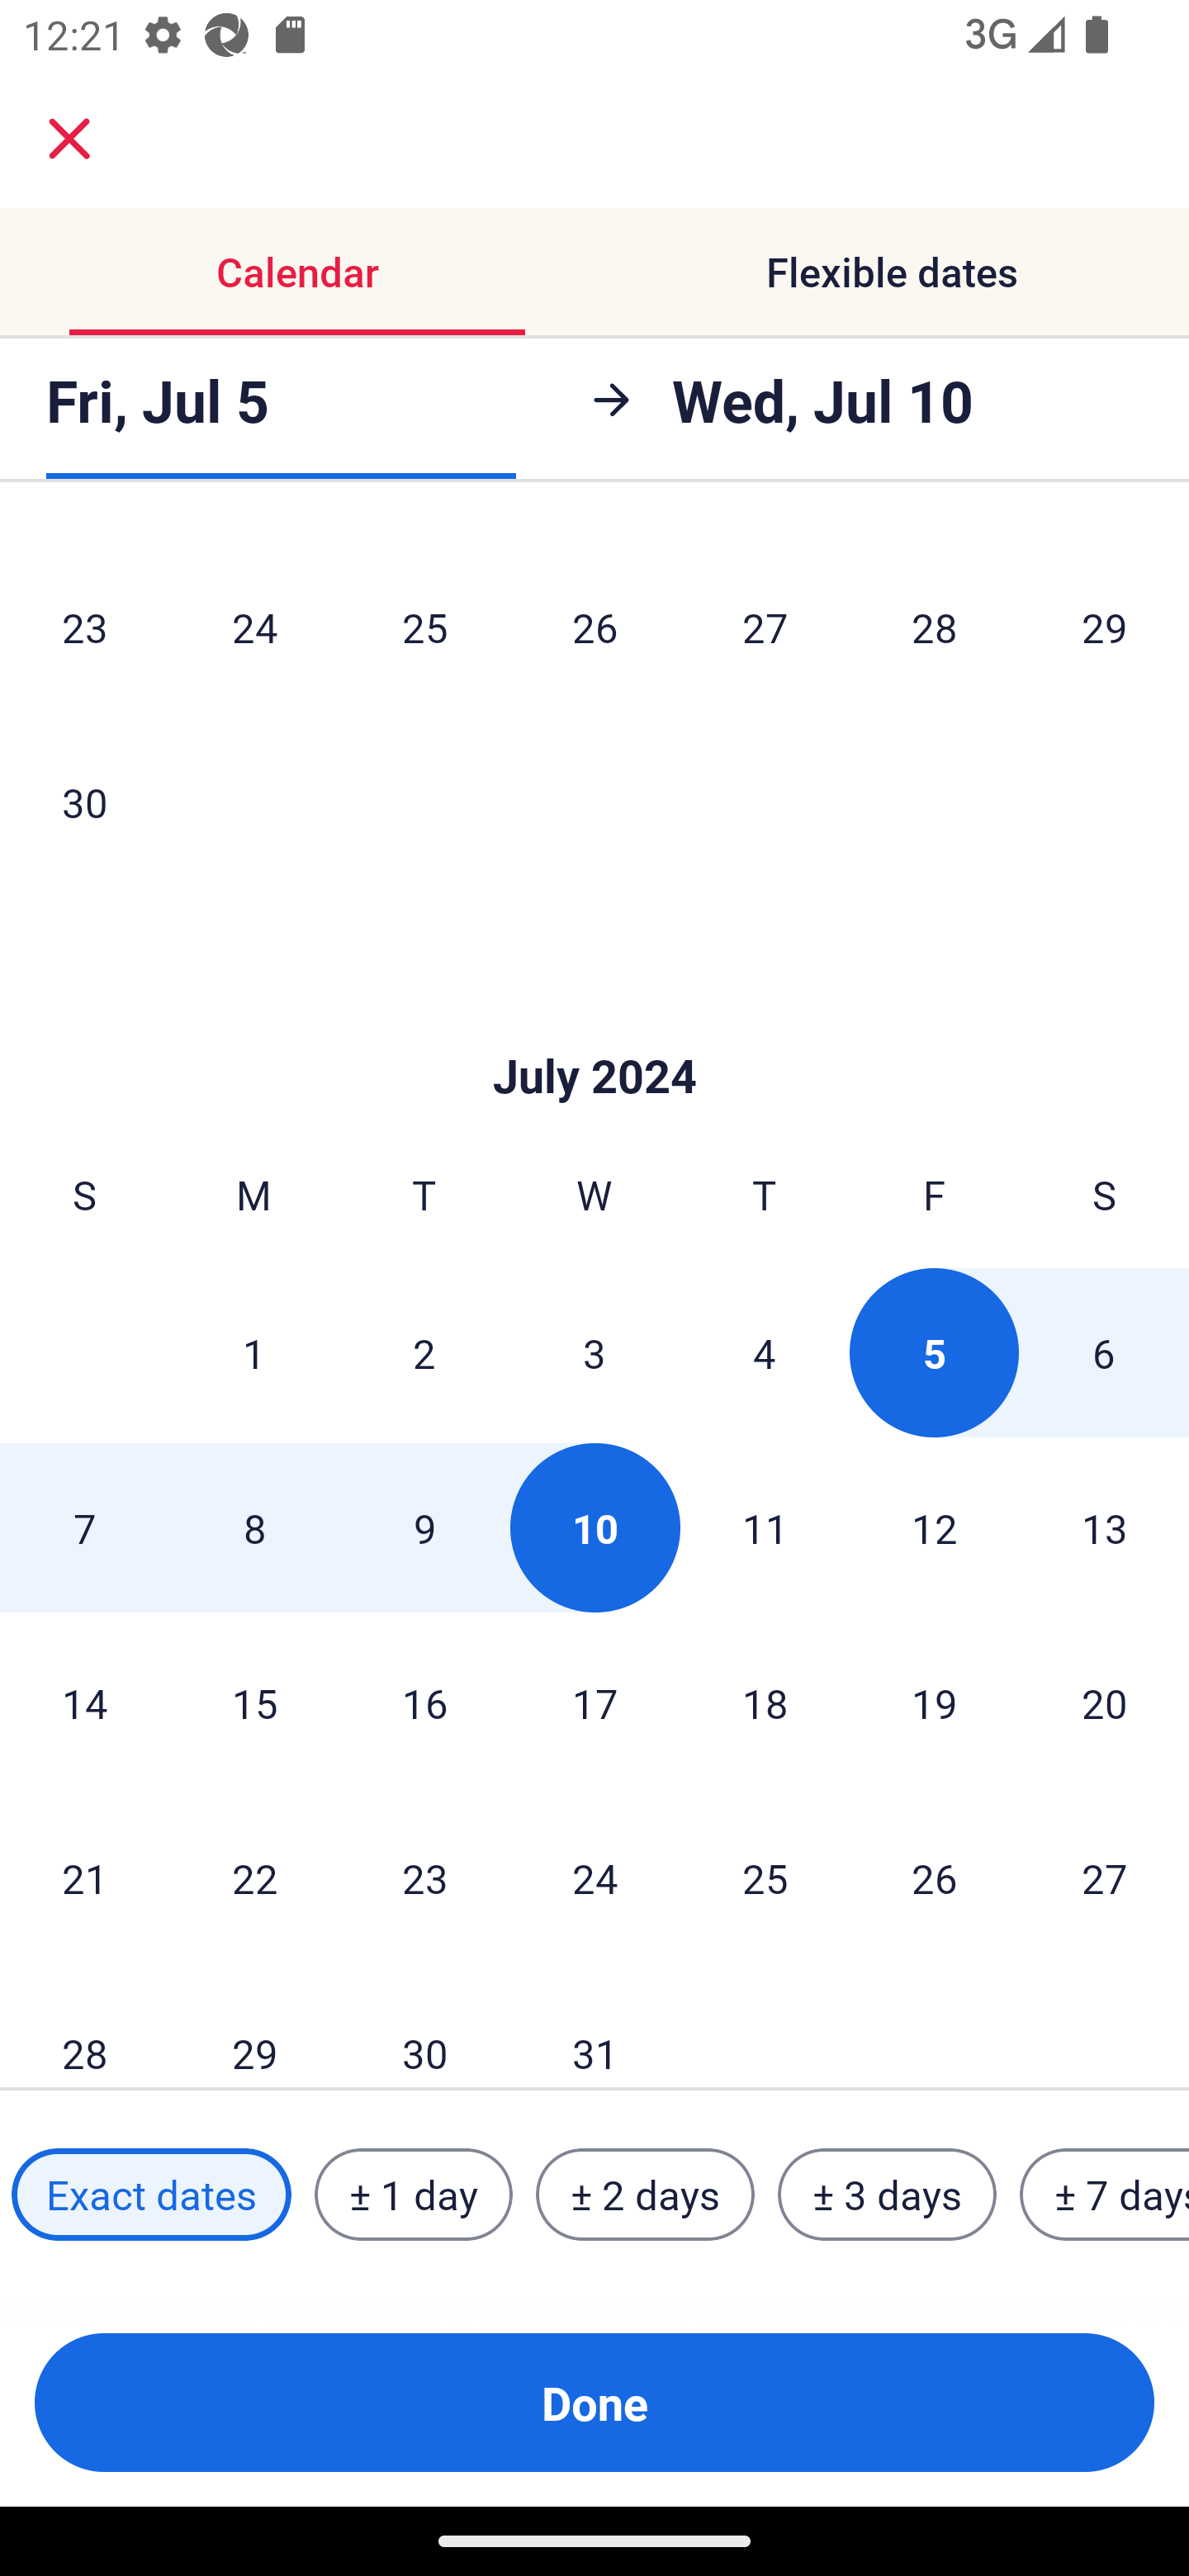  Describe the element at coordinates (1105, 1878) in the screenshot. I see `27 Saturday, July 27, 2024` at that location.